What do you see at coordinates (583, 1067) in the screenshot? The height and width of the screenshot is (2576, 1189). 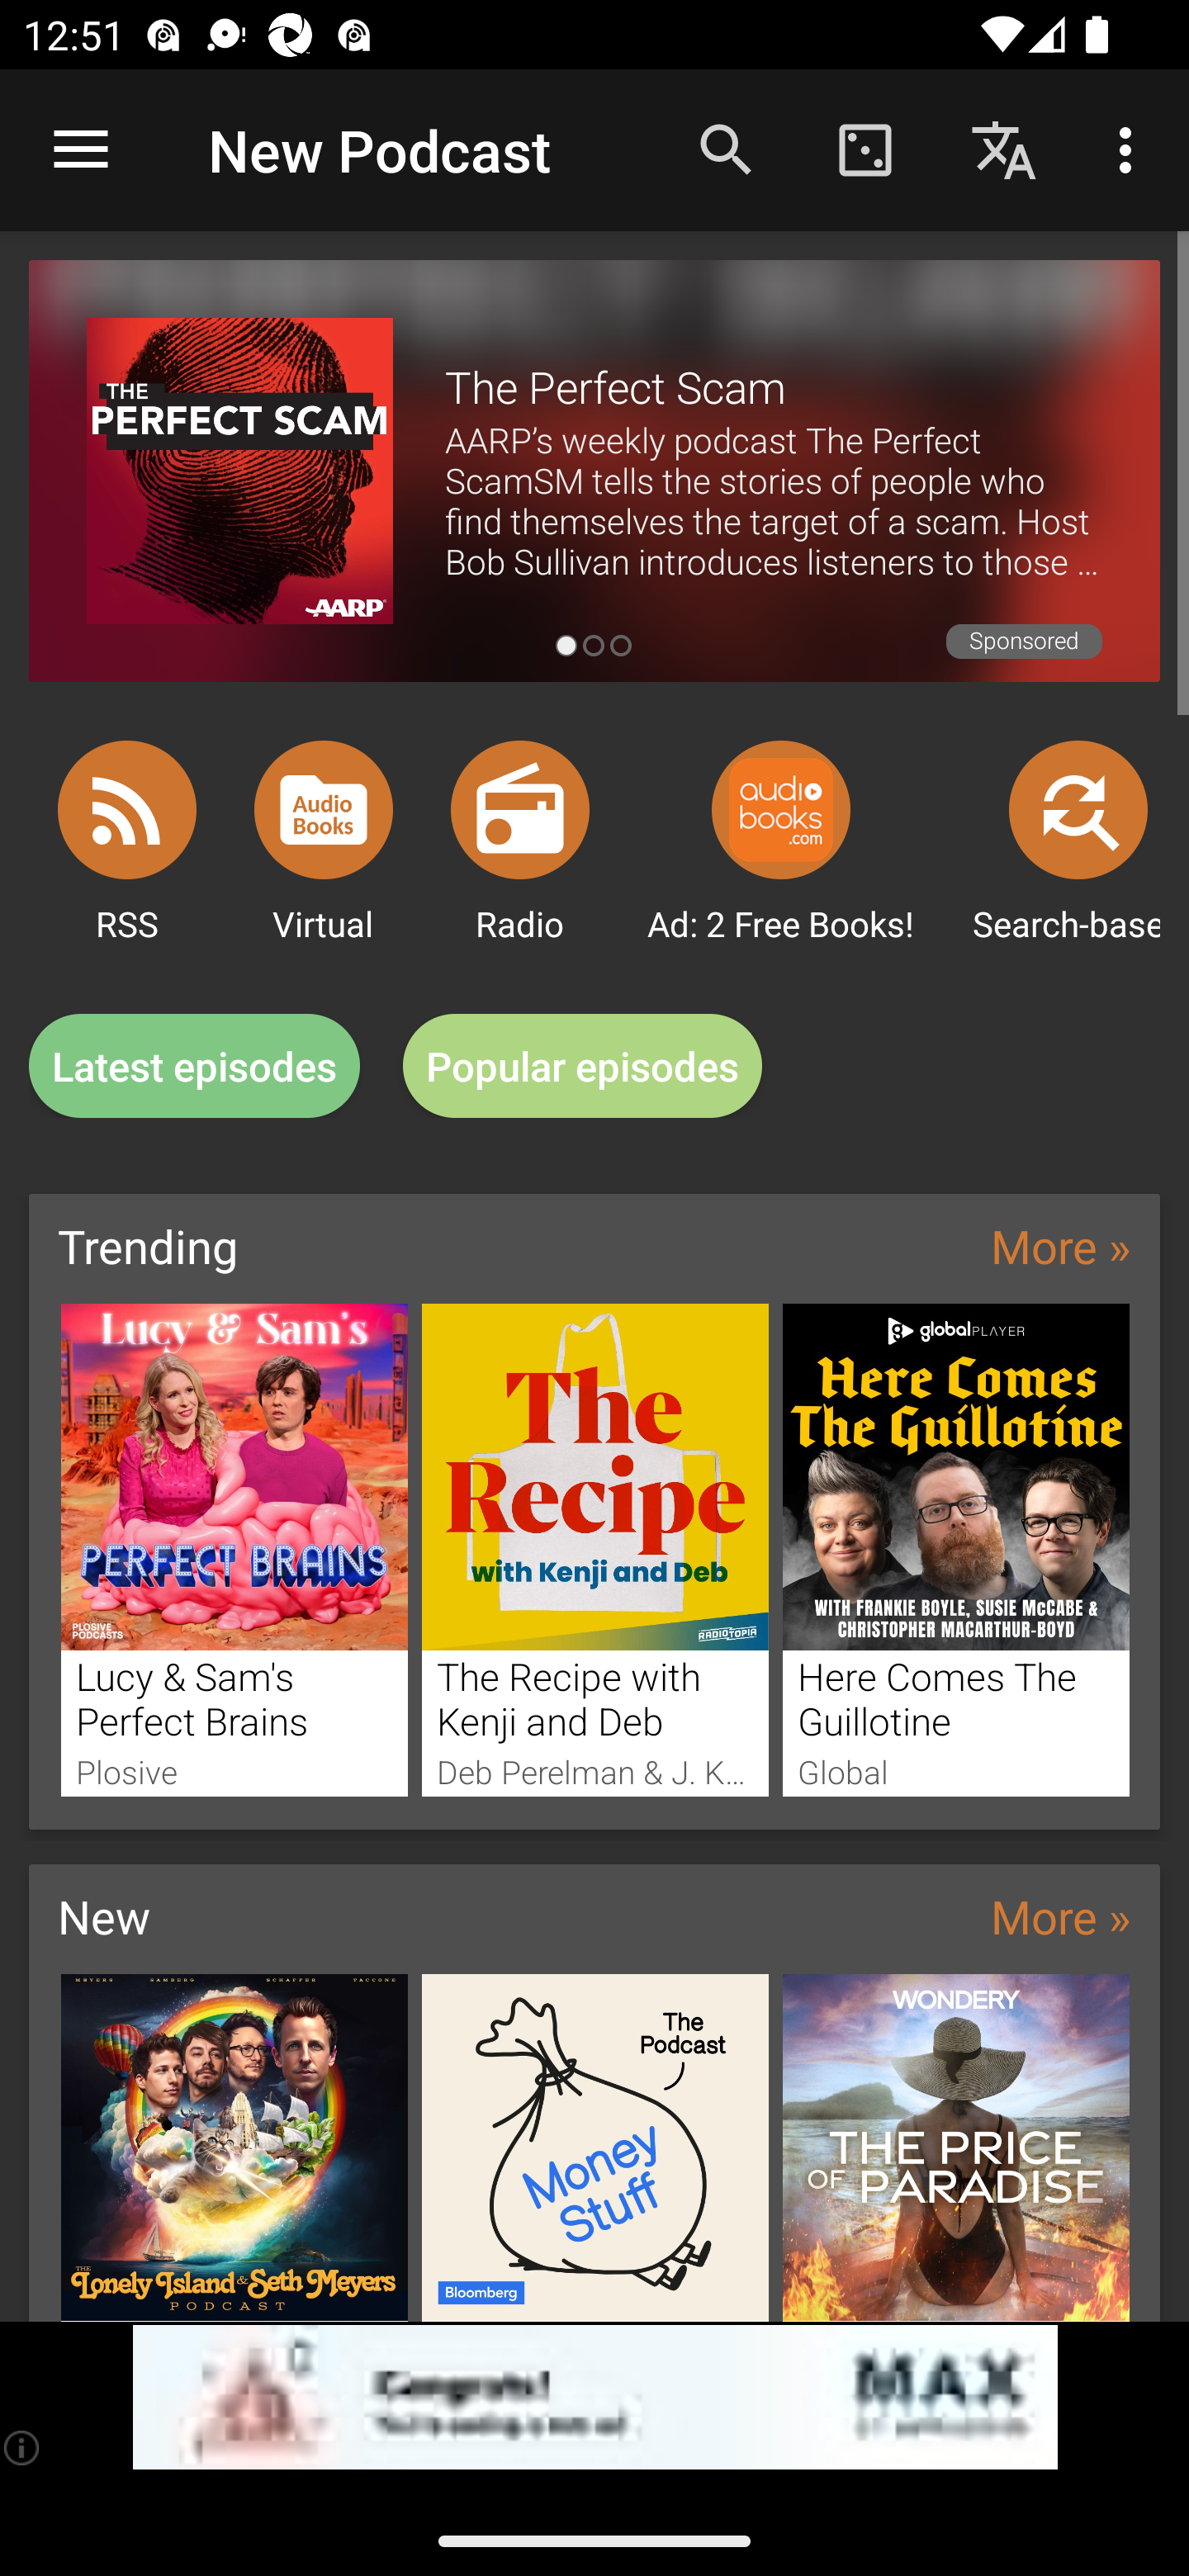 I see `Popular episodes` at bounding box center [583, 1067].